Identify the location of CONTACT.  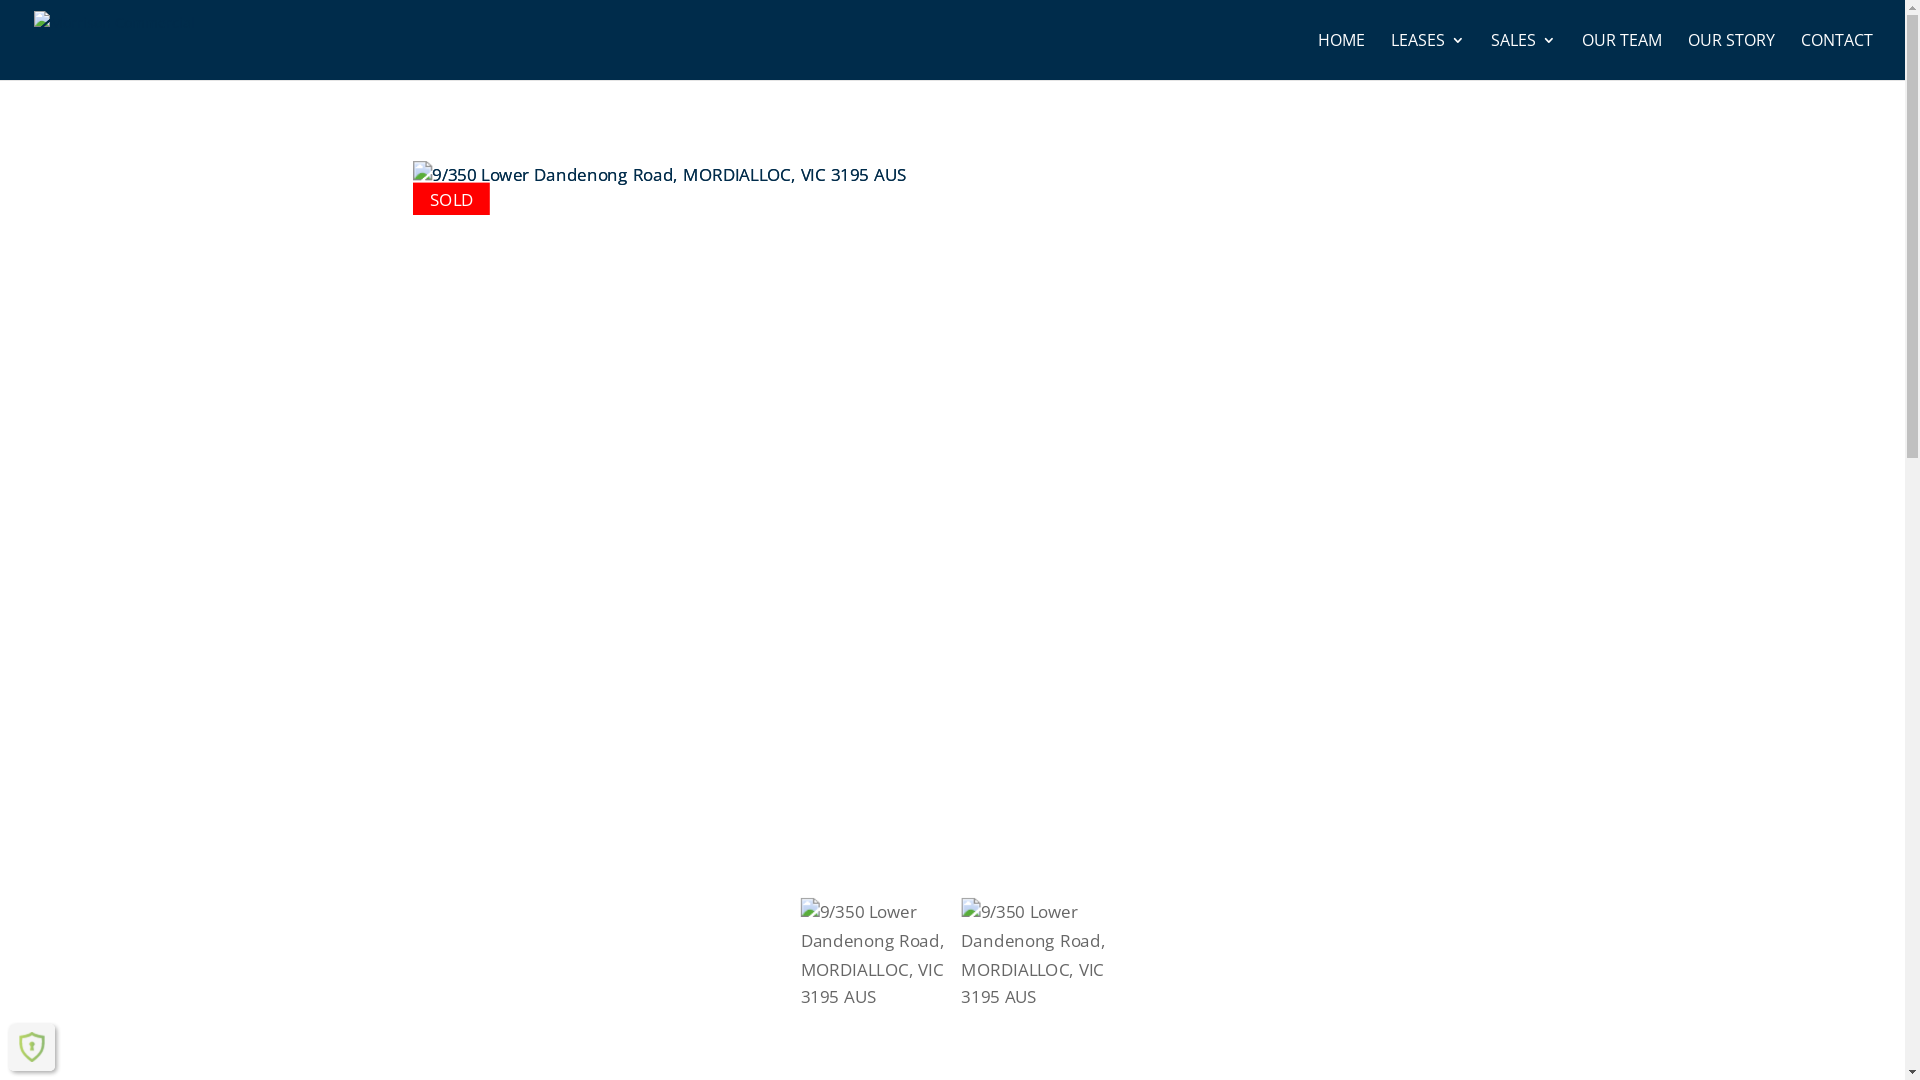
(1837, 56).